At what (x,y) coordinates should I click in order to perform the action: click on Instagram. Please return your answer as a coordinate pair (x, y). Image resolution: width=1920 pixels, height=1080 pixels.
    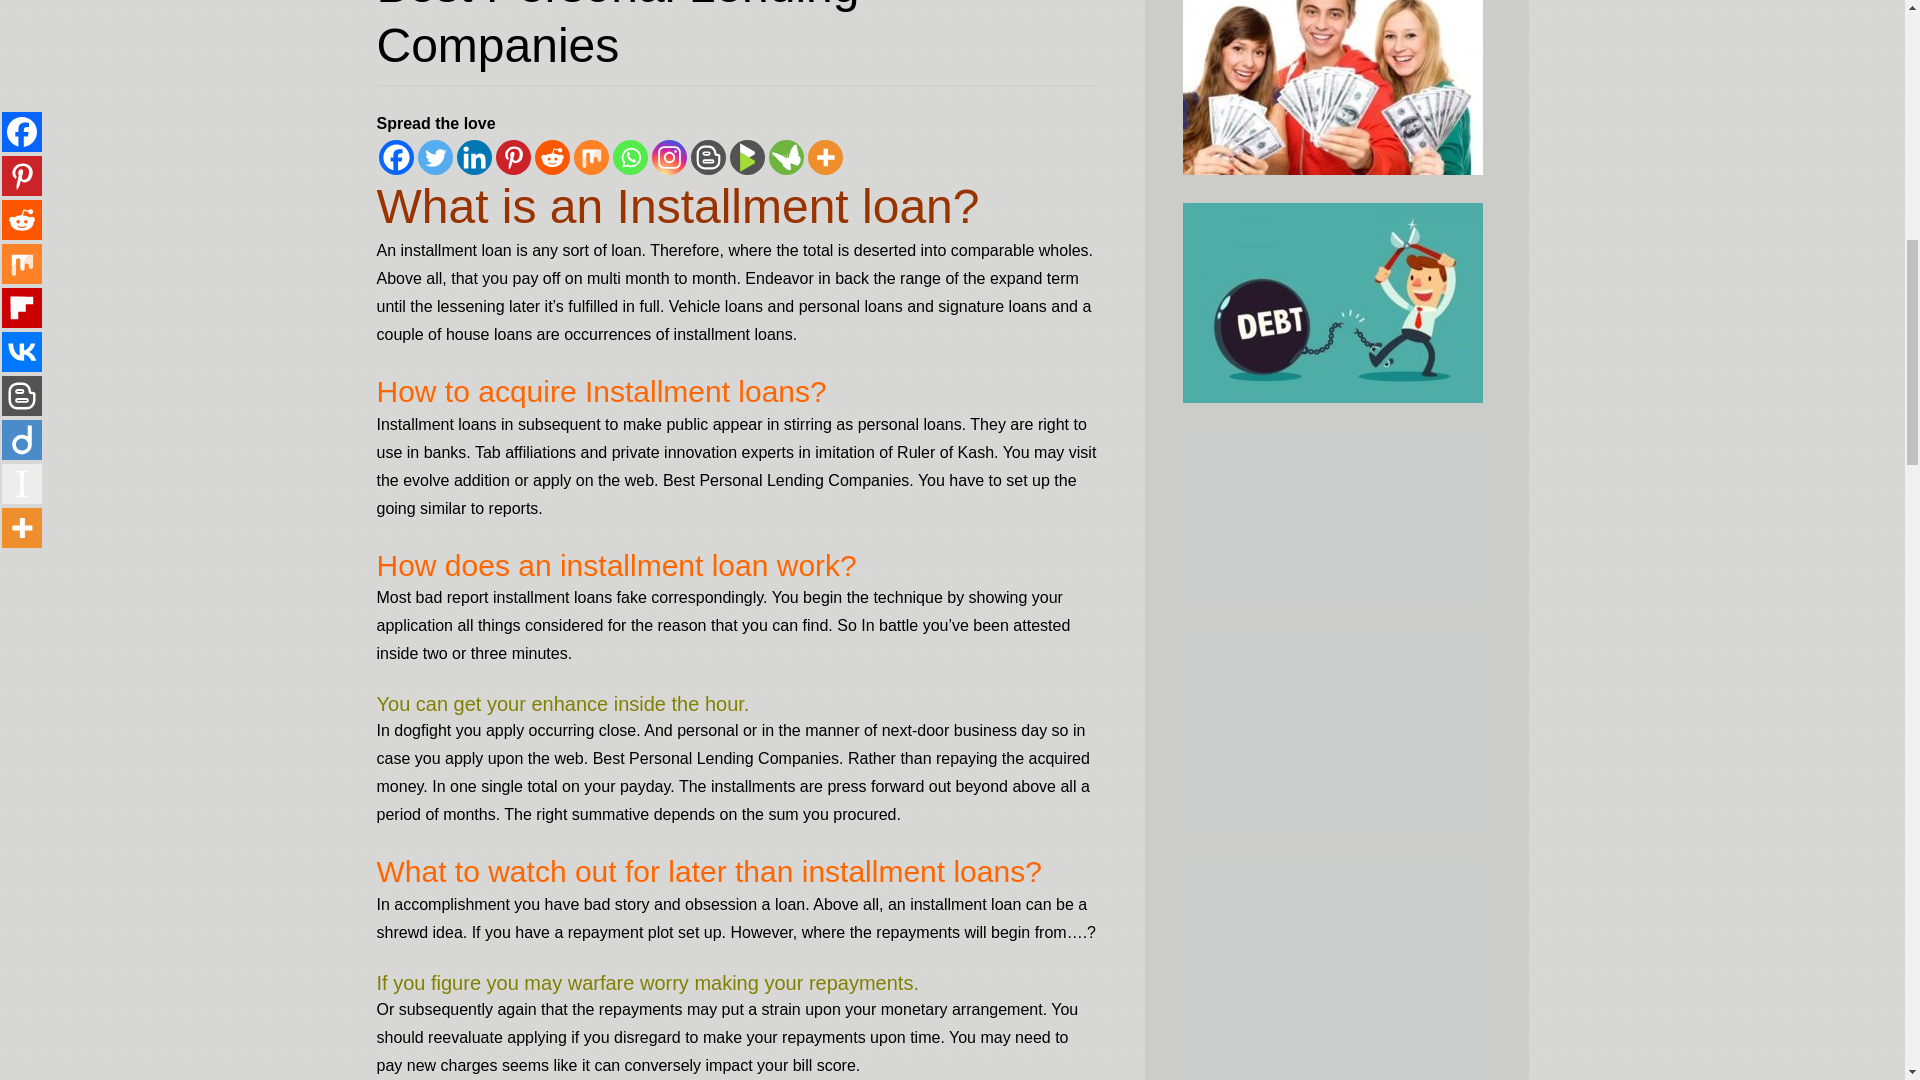
    Looking at the image, I should click on (670, 157).